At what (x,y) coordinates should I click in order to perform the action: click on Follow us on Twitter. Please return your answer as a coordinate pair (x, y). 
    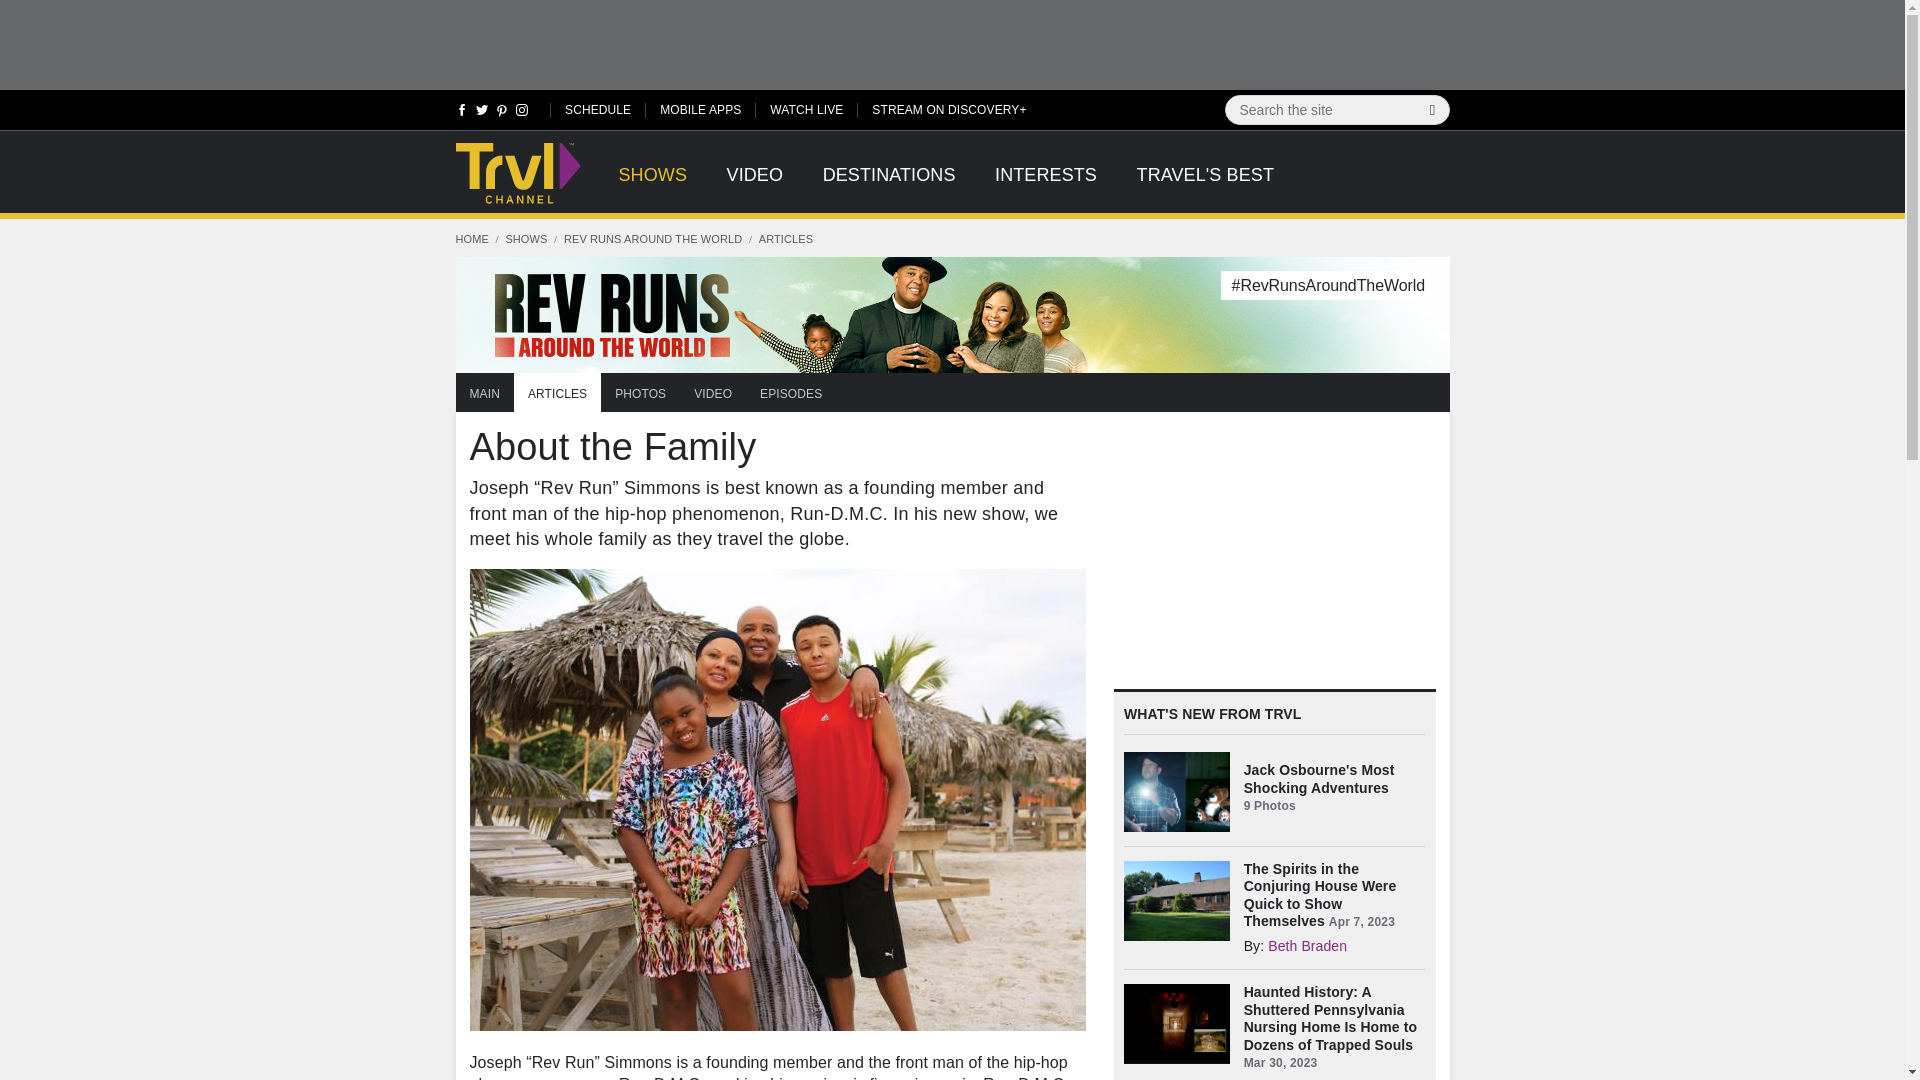
    Looking at the image, I should click on (482, 114).